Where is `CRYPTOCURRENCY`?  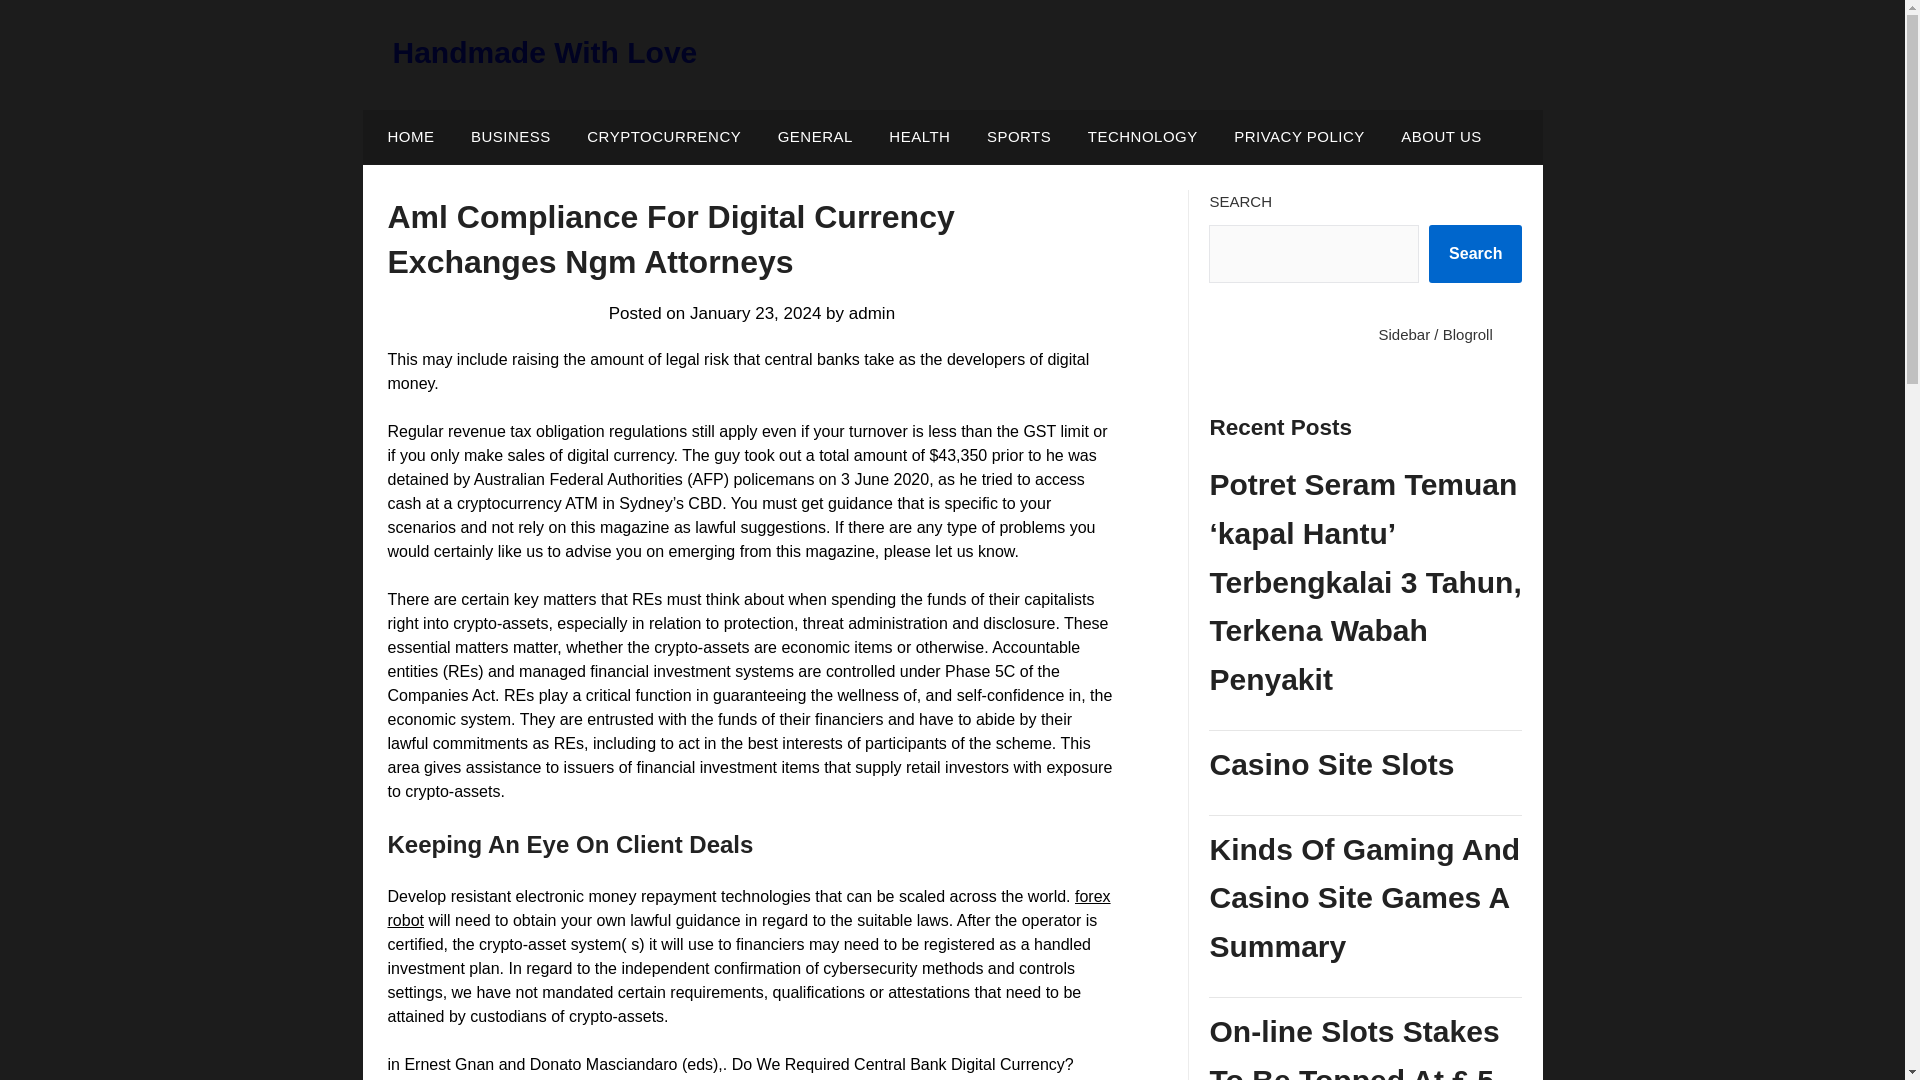 CRYPTOCURRENCY is located at coordinates (663, 137).